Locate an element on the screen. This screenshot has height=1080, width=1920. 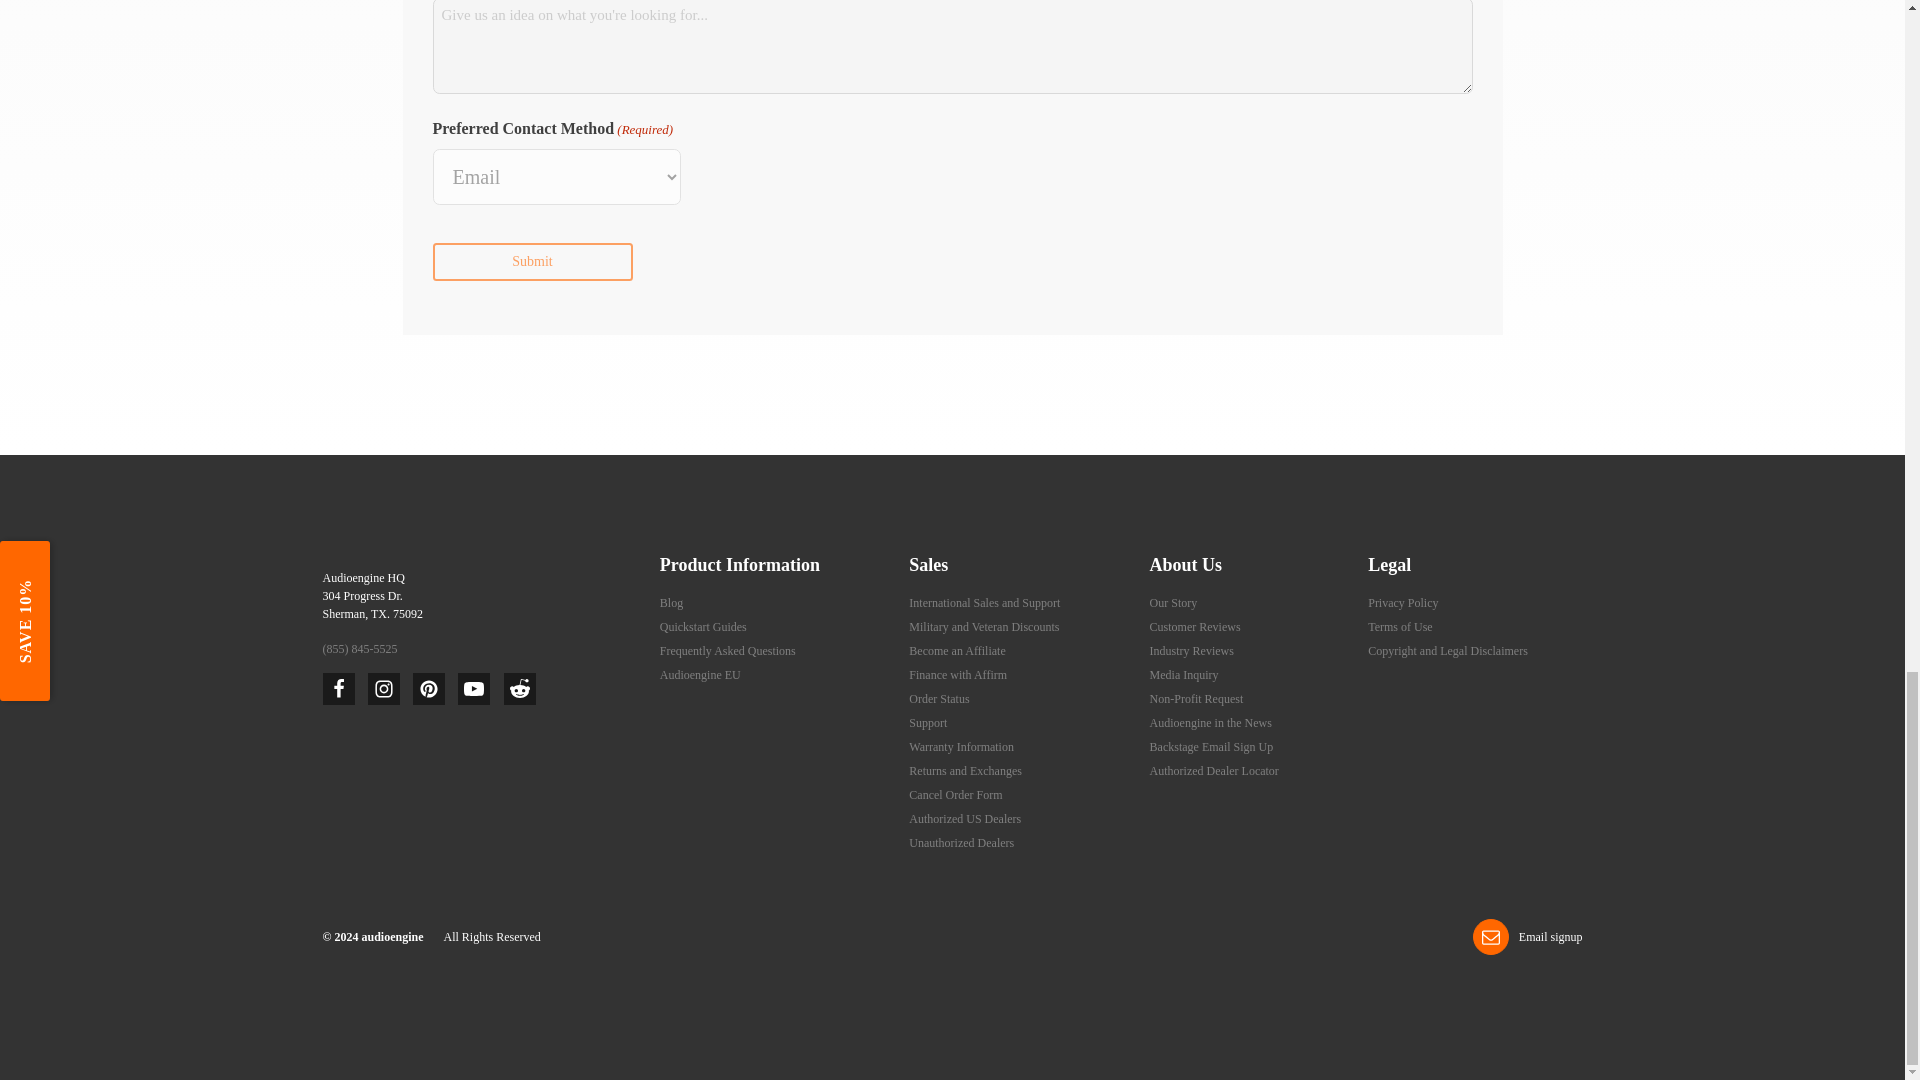
Blog is located at coordinates (672, 603).